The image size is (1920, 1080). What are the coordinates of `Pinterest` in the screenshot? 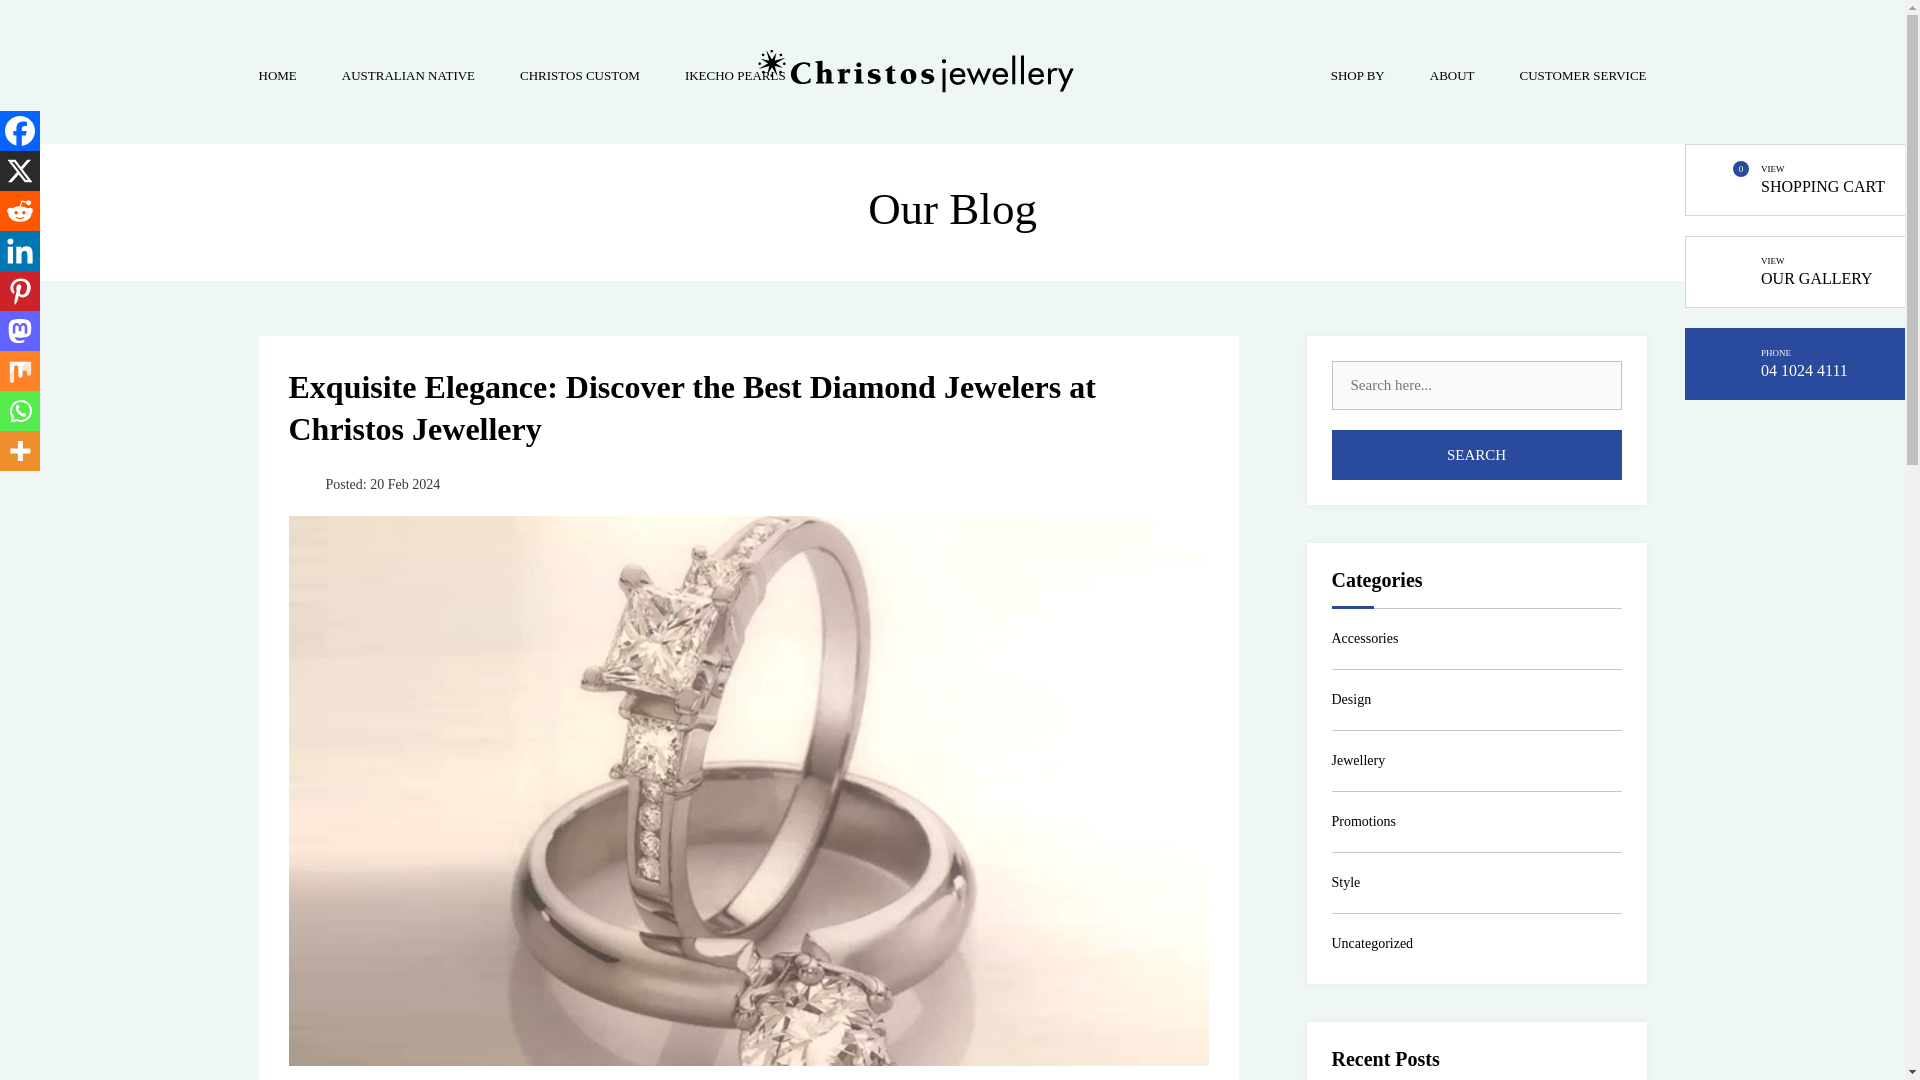 It's located at (20, 291).